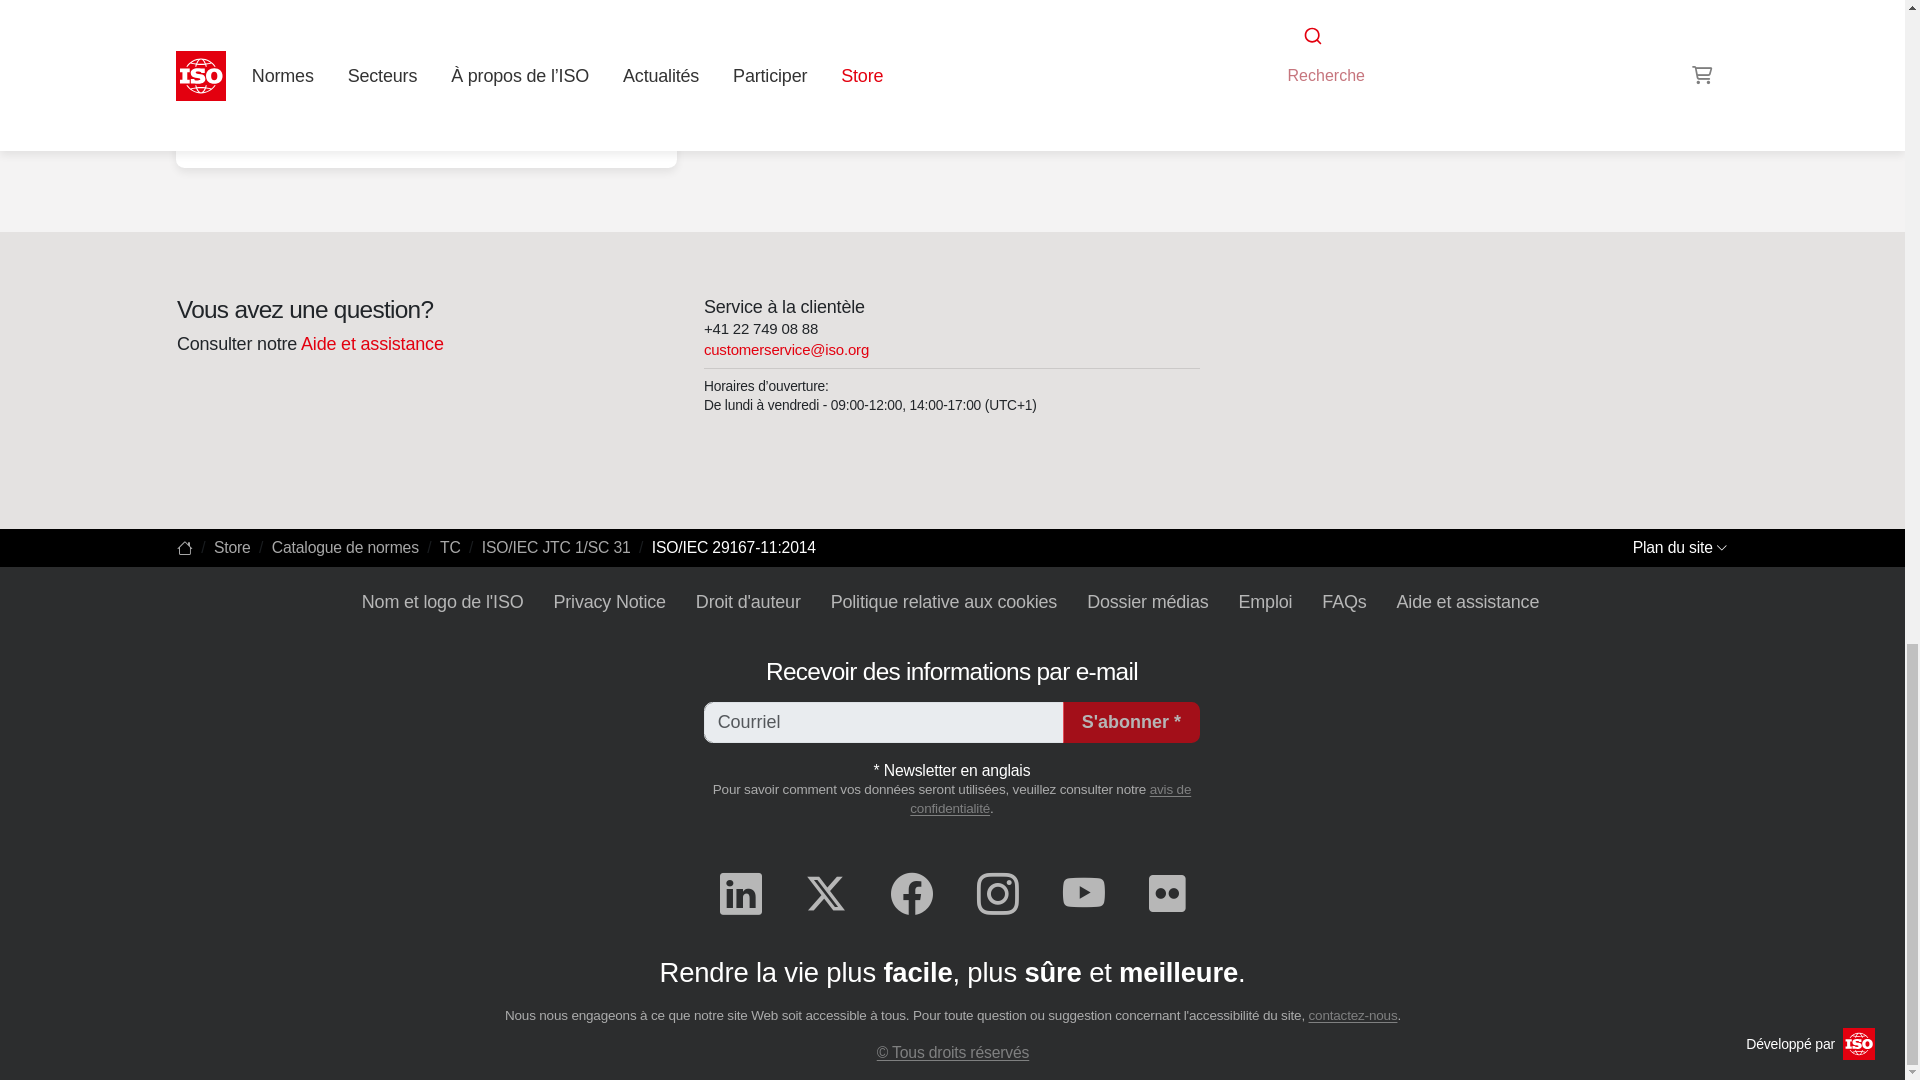 Image resolution: width=1920 pixels, height=1080 pixels. Describe the element at coordinates (371, 344) in the screenshot. I see `help-support` at that location.